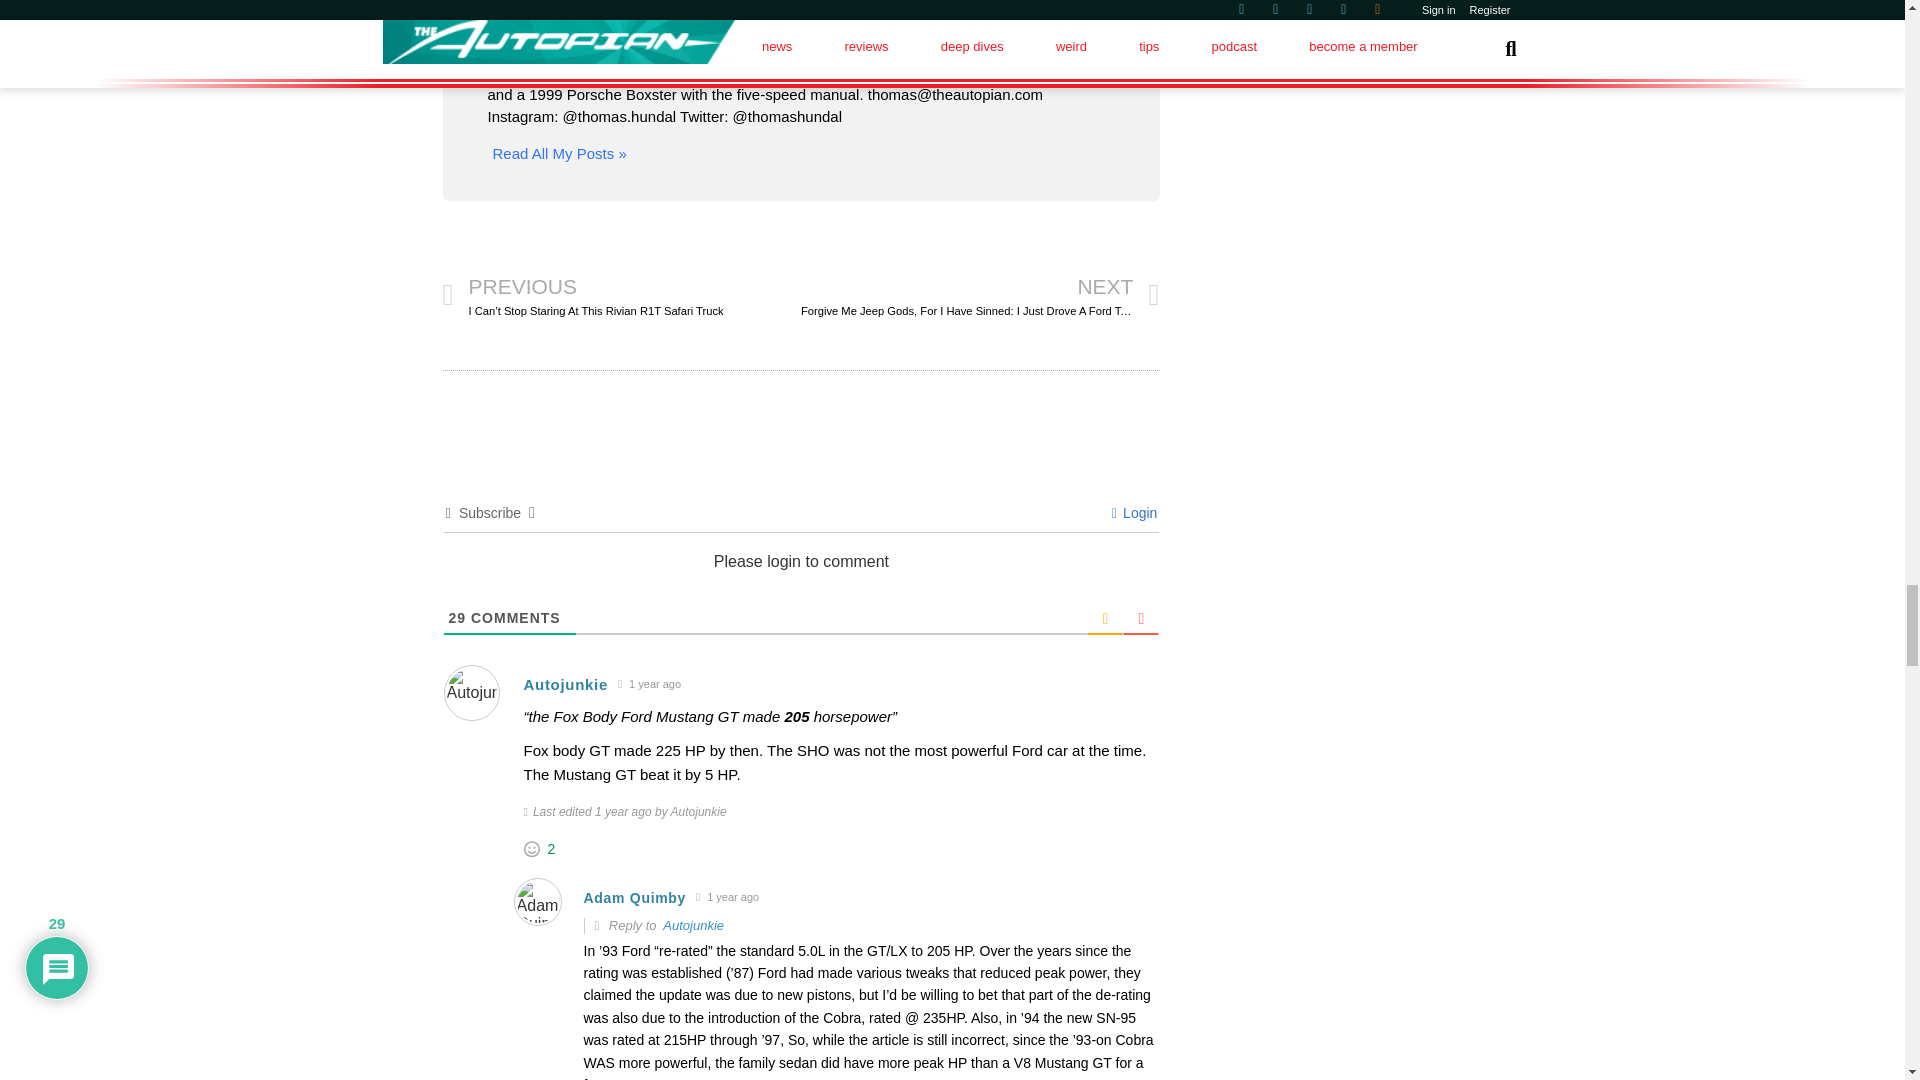  What do you see at coordinates (728, 897) in the screenshot?
I see `April 10, 2023 12:19 pm` at bounding box center [728, 897].